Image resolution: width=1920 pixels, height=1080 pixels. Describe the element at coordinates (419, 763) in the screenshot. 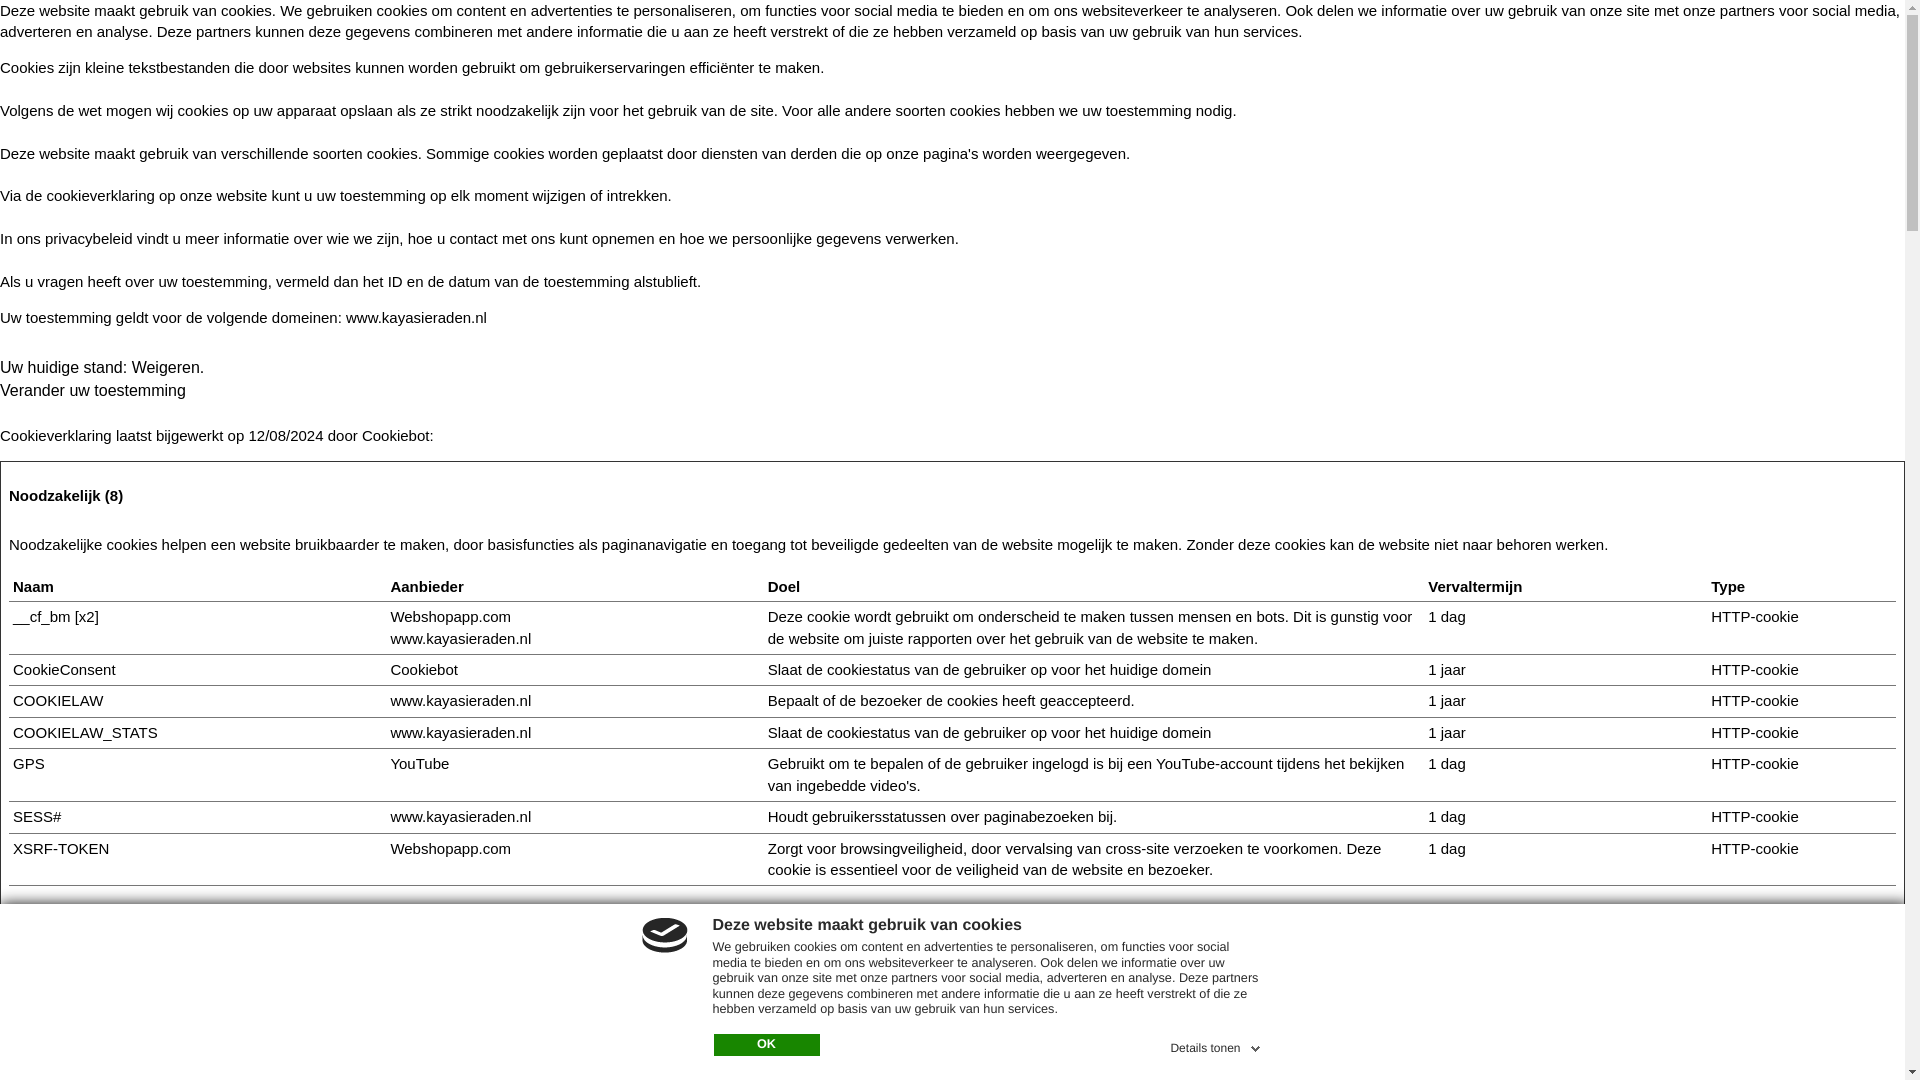

I see `YouTube` at that location.